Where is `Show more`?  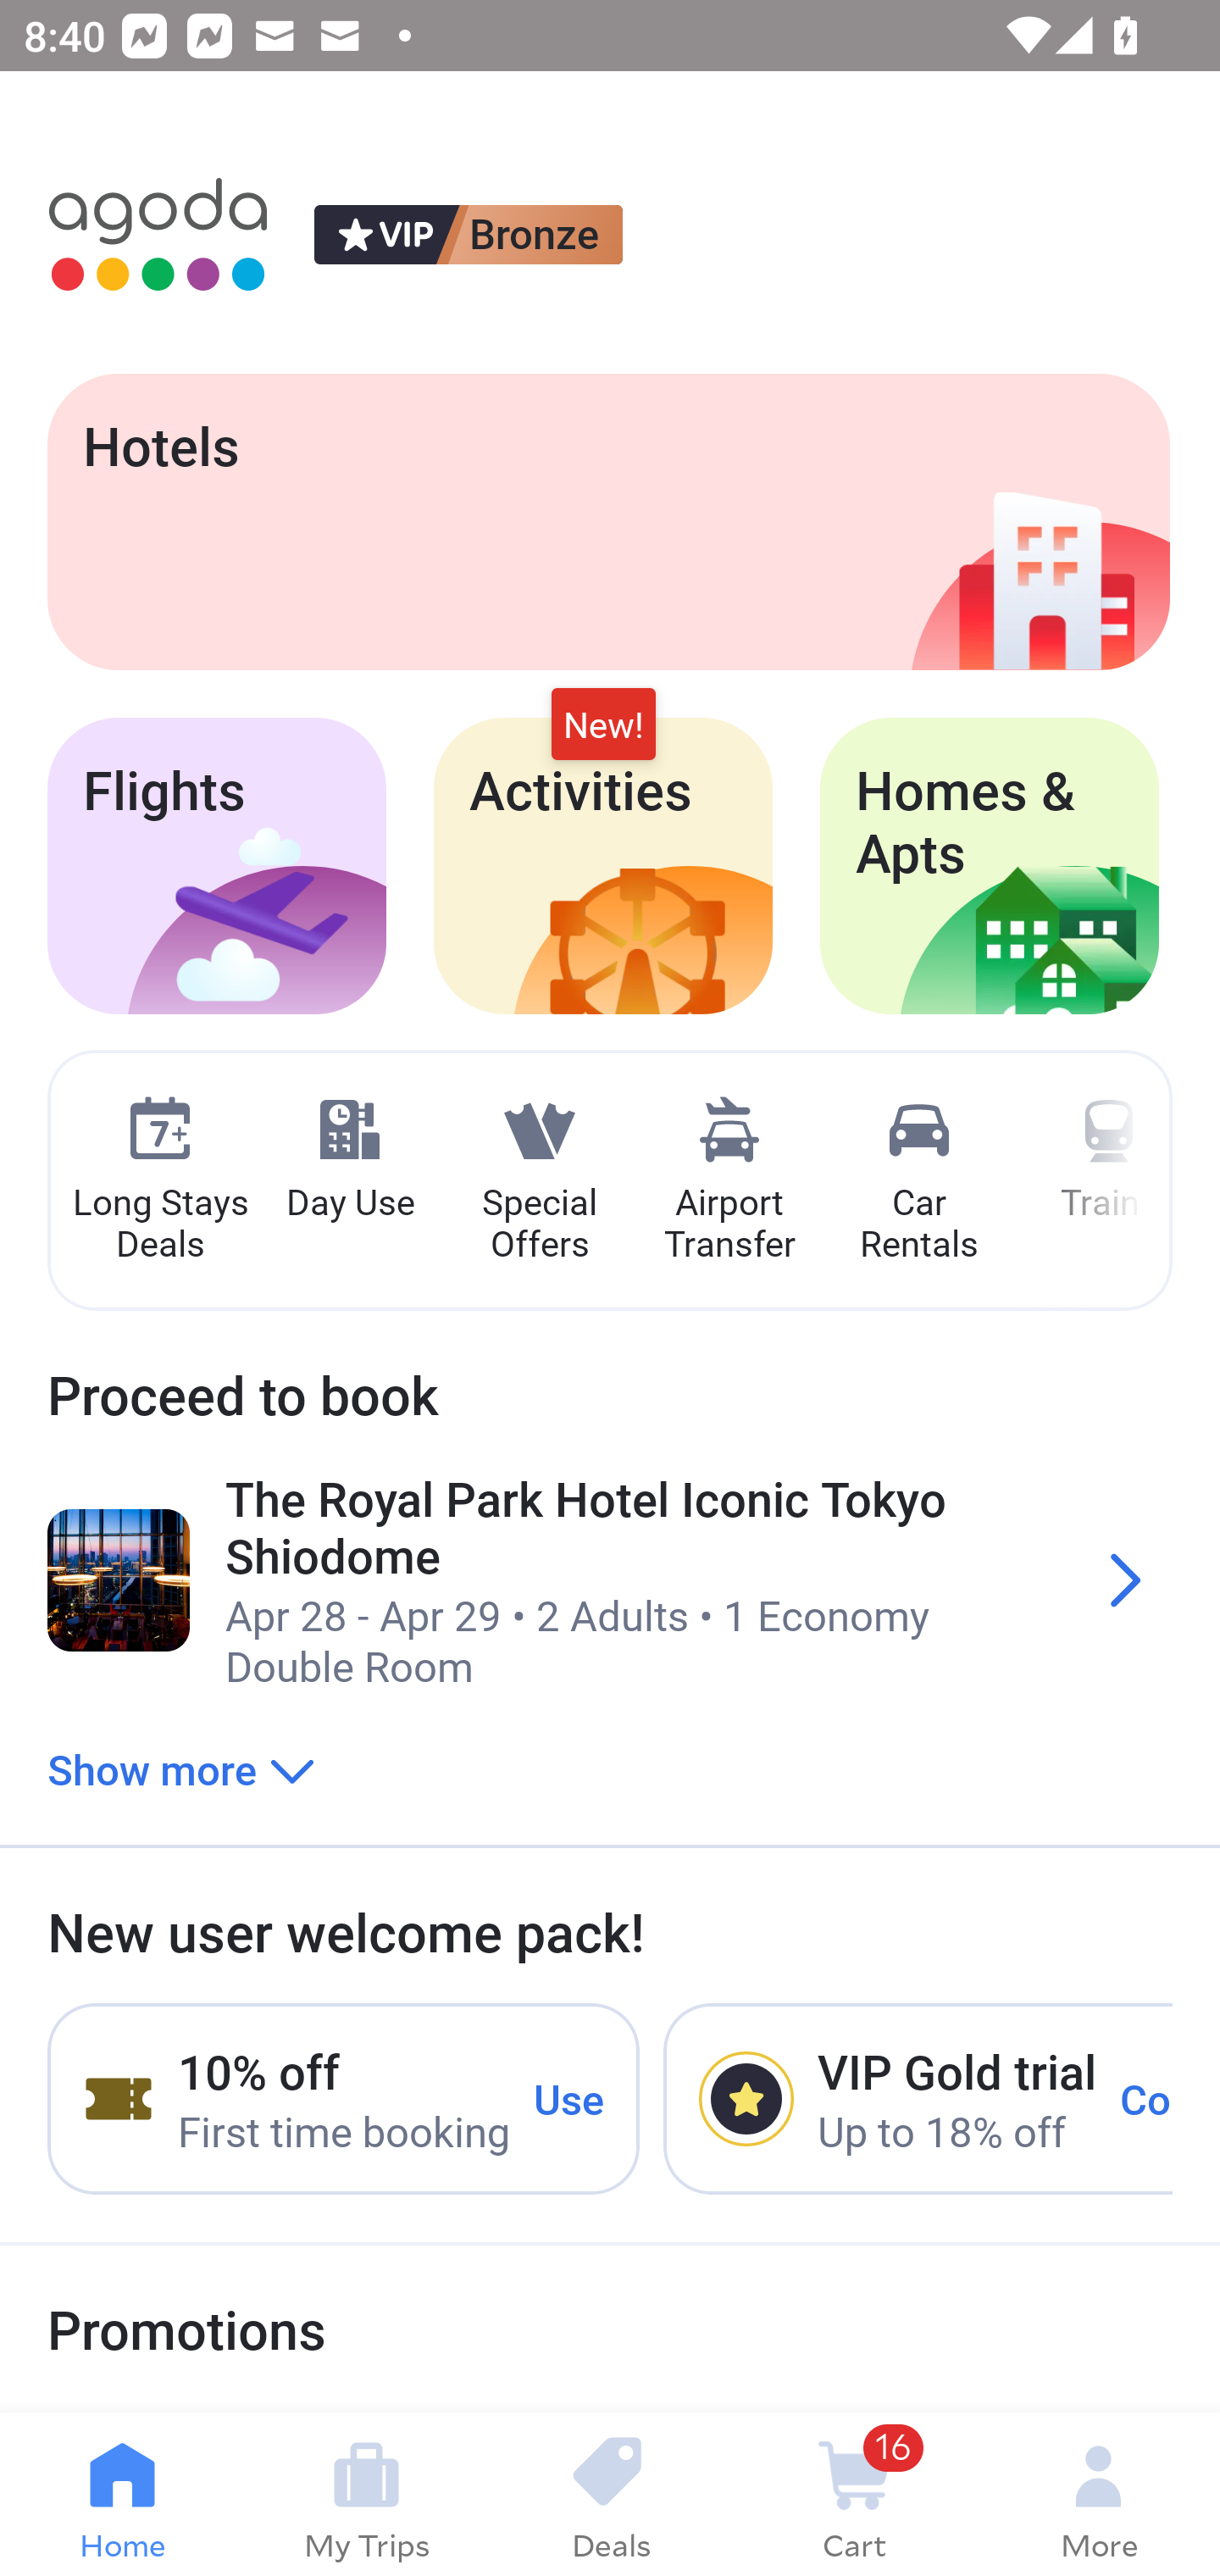 Show more is located at coordinates (181, 1768).